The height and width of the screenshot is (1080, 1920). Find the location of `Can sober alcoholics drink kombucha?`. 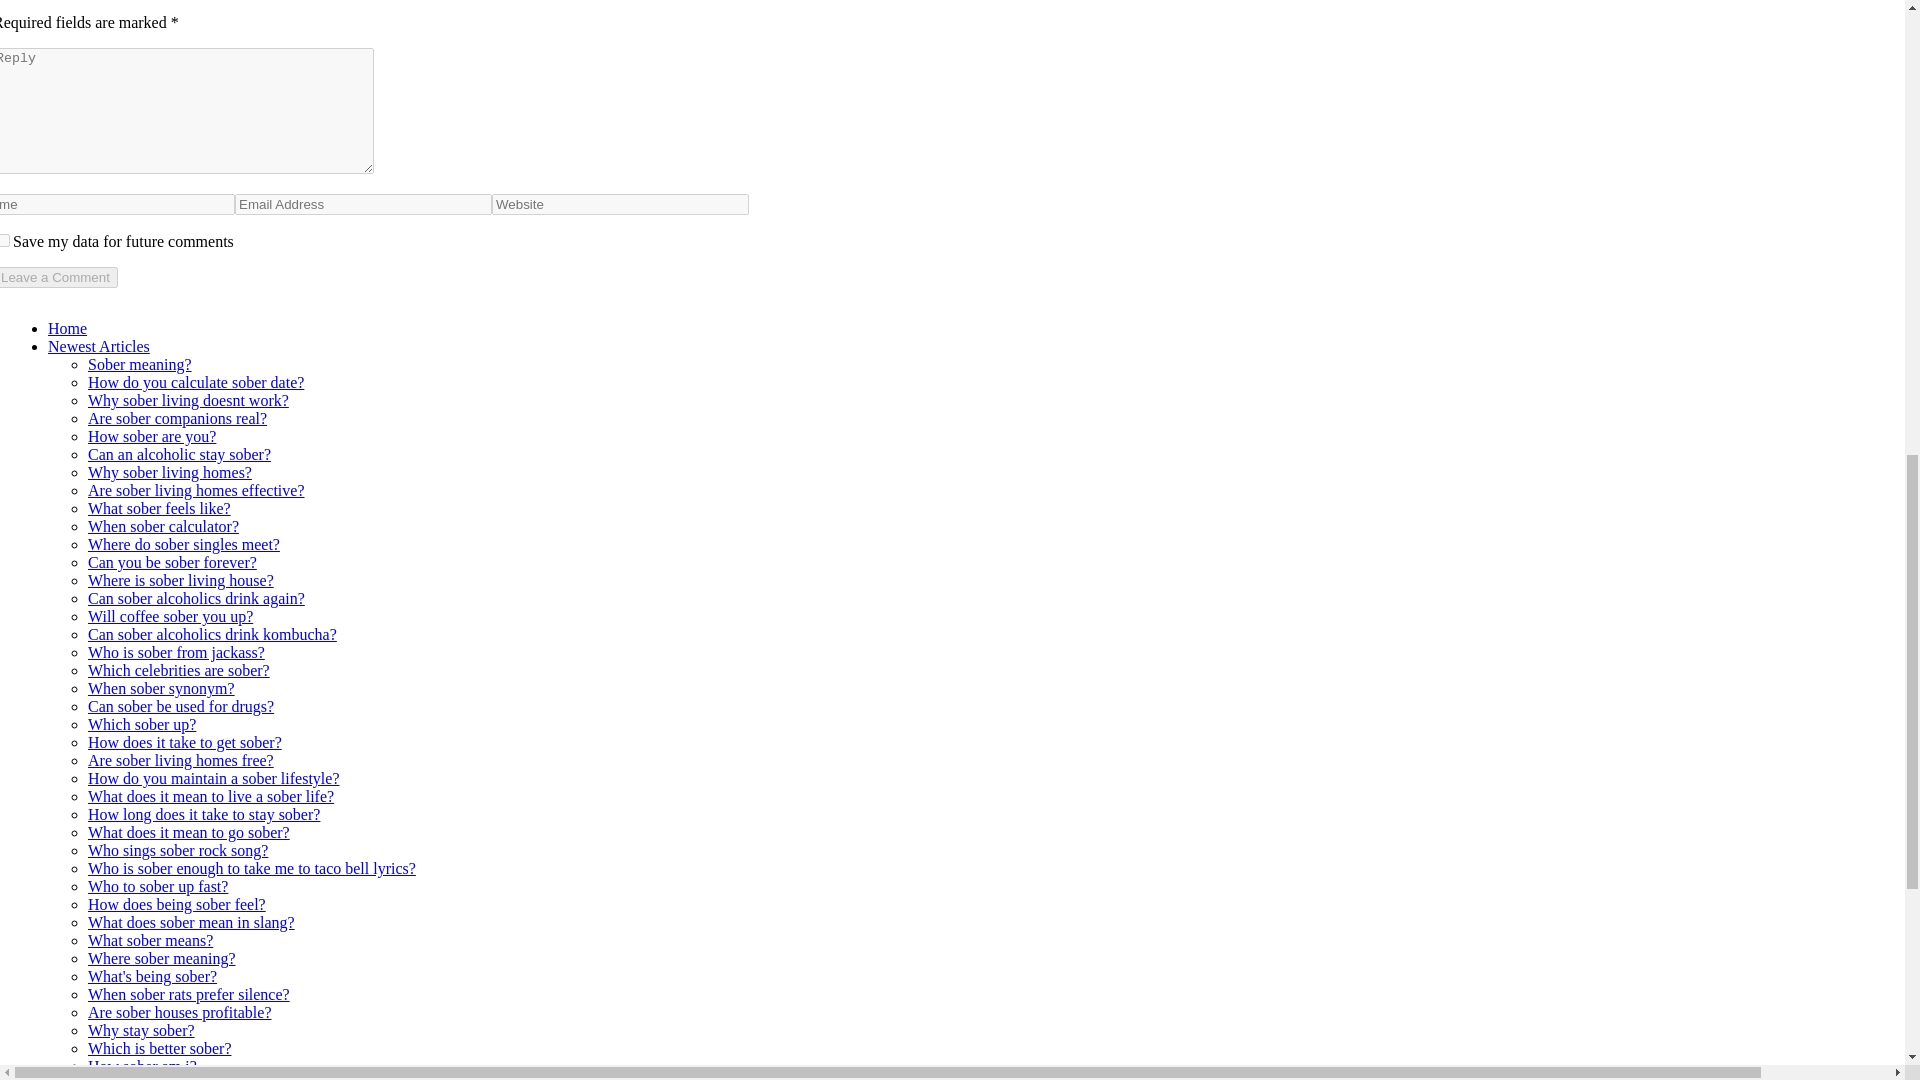

Can sober alcoholics drink kombucha? is located at coordinates (212, 634).